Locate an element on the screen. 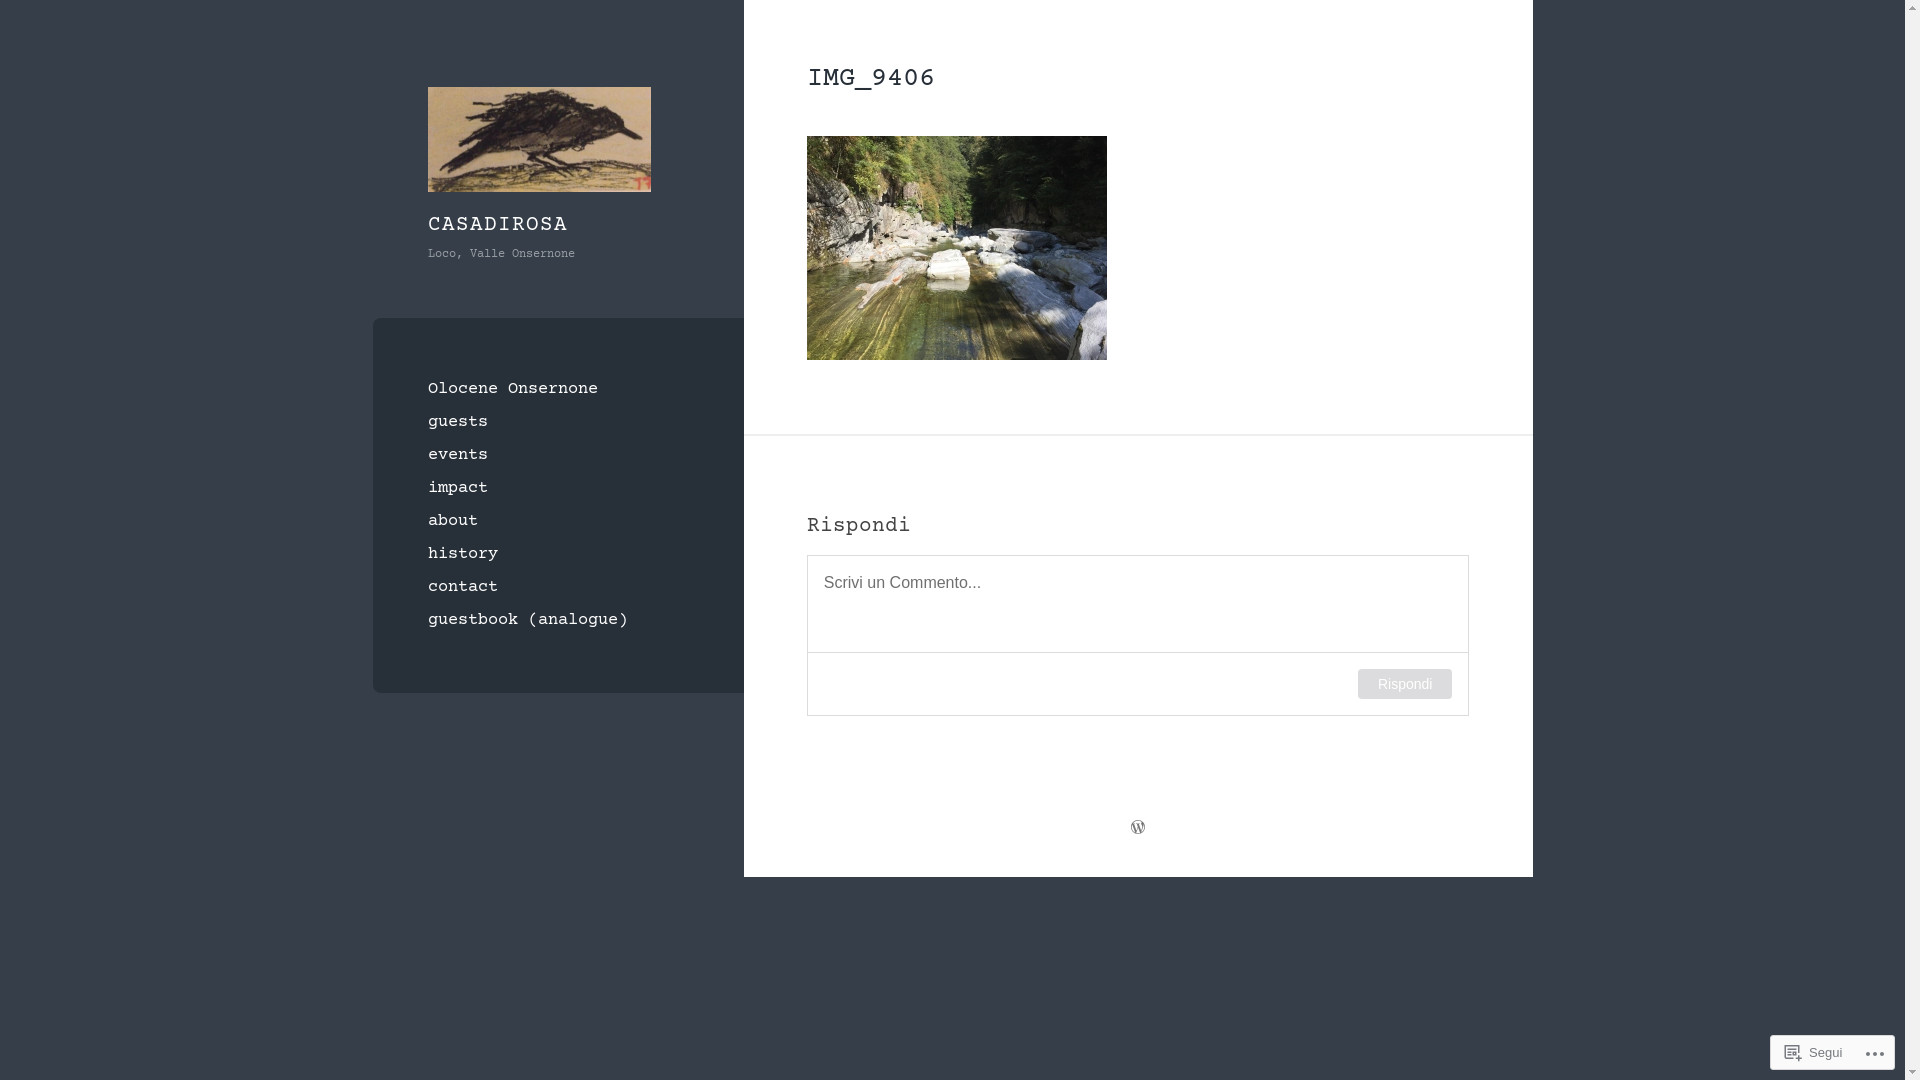 The image size is (1920, 1080). history is located at coordinates (558, 554).